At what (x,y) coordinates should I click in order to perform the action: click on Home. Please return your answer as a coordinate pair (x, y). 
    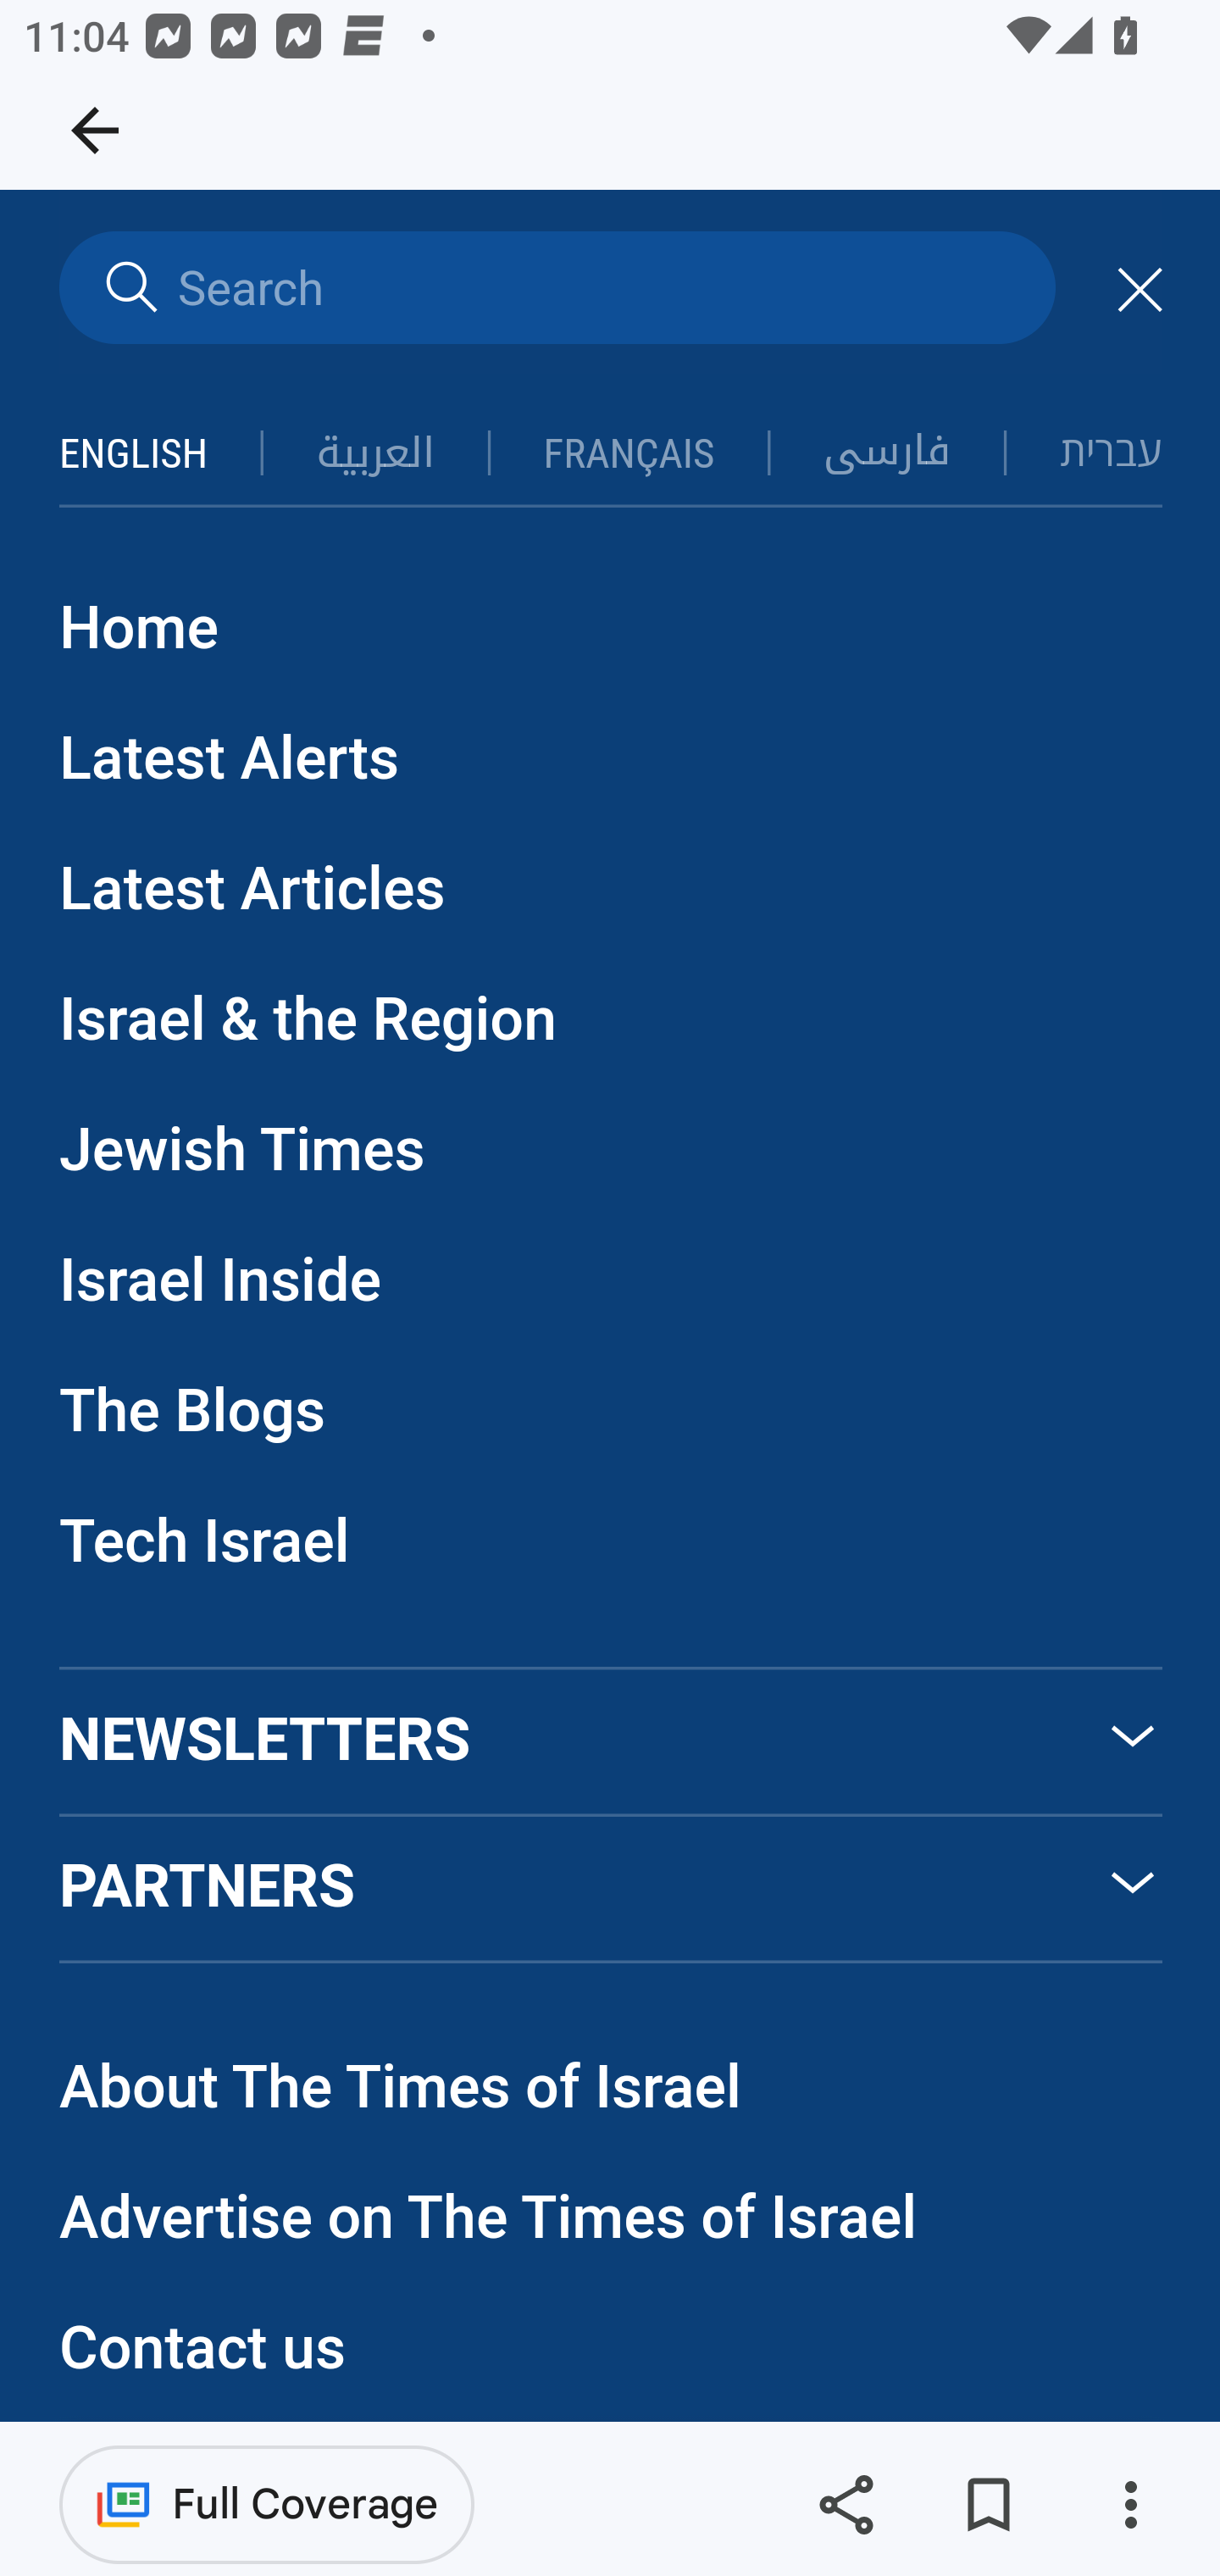
    Looking at the image, I should click on (139, 630).